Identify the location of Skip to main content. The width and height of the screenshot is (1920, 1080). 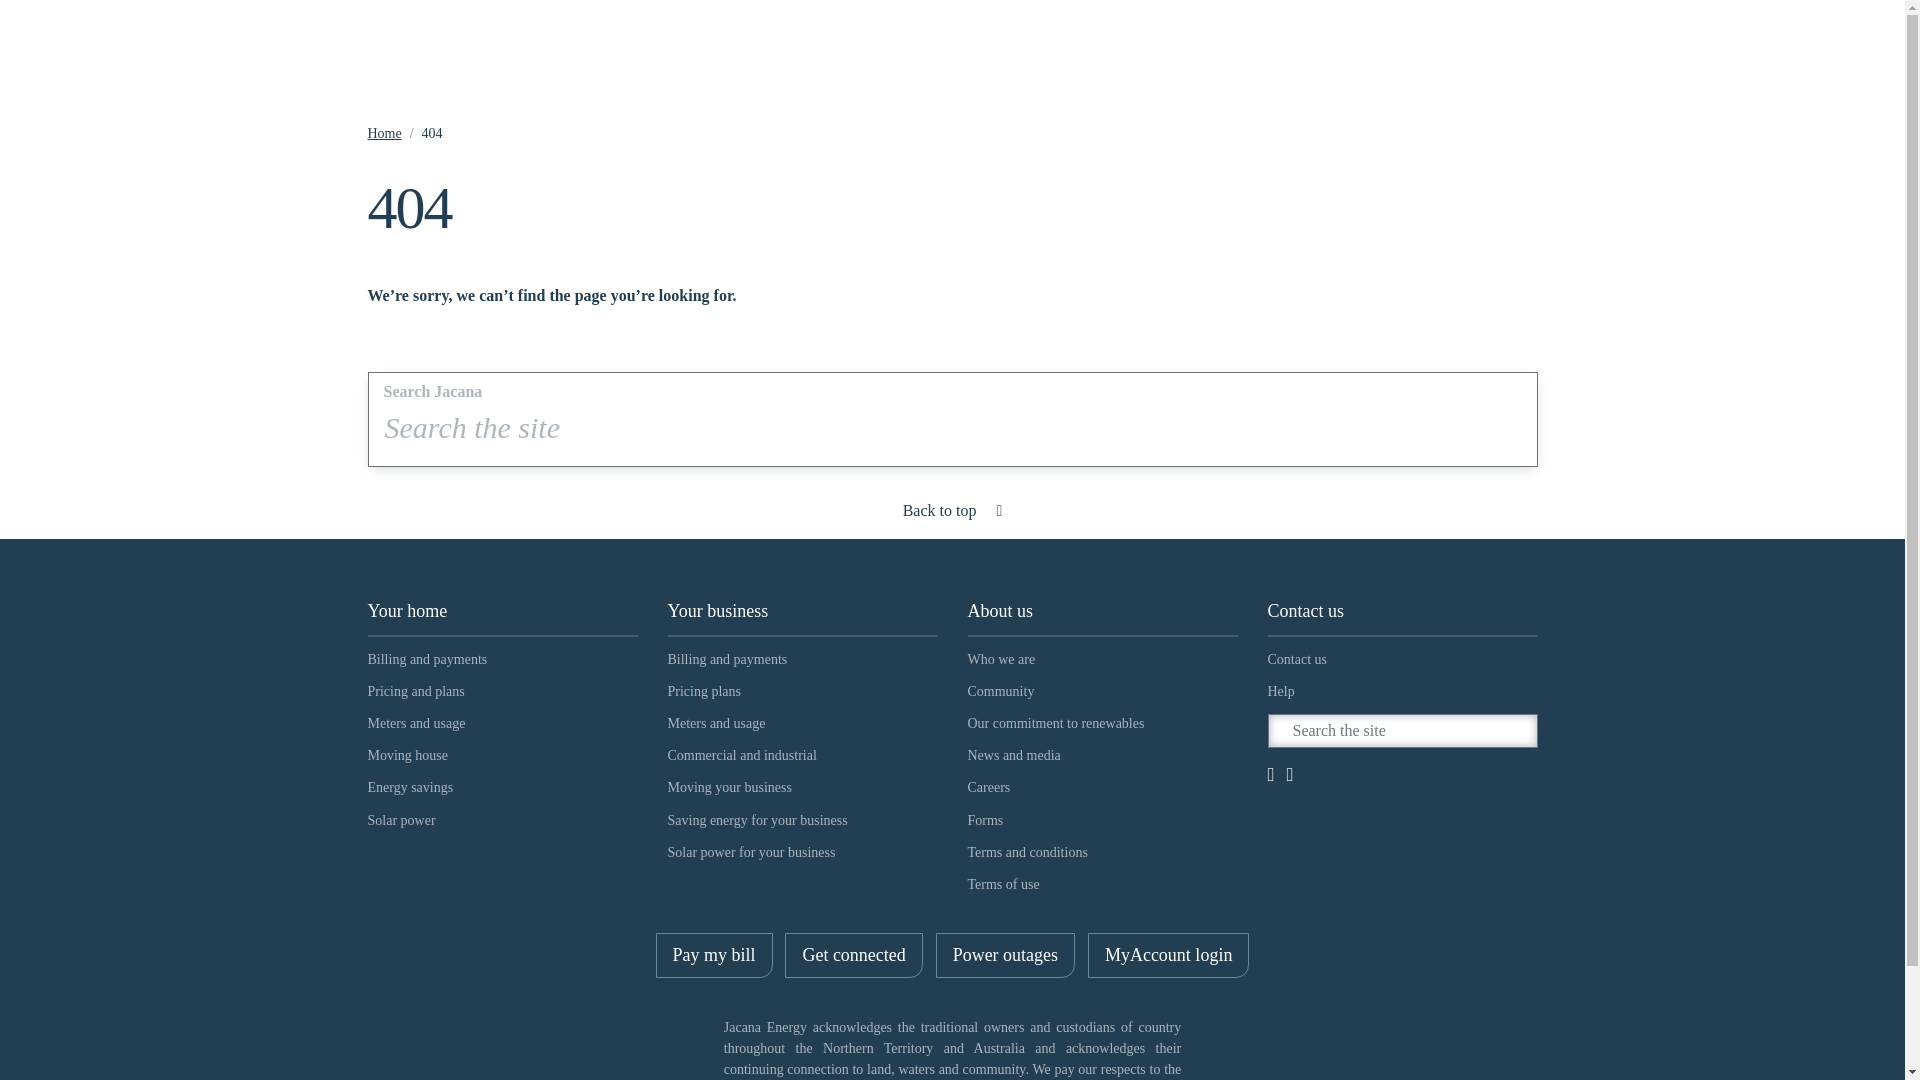
(0, 0).